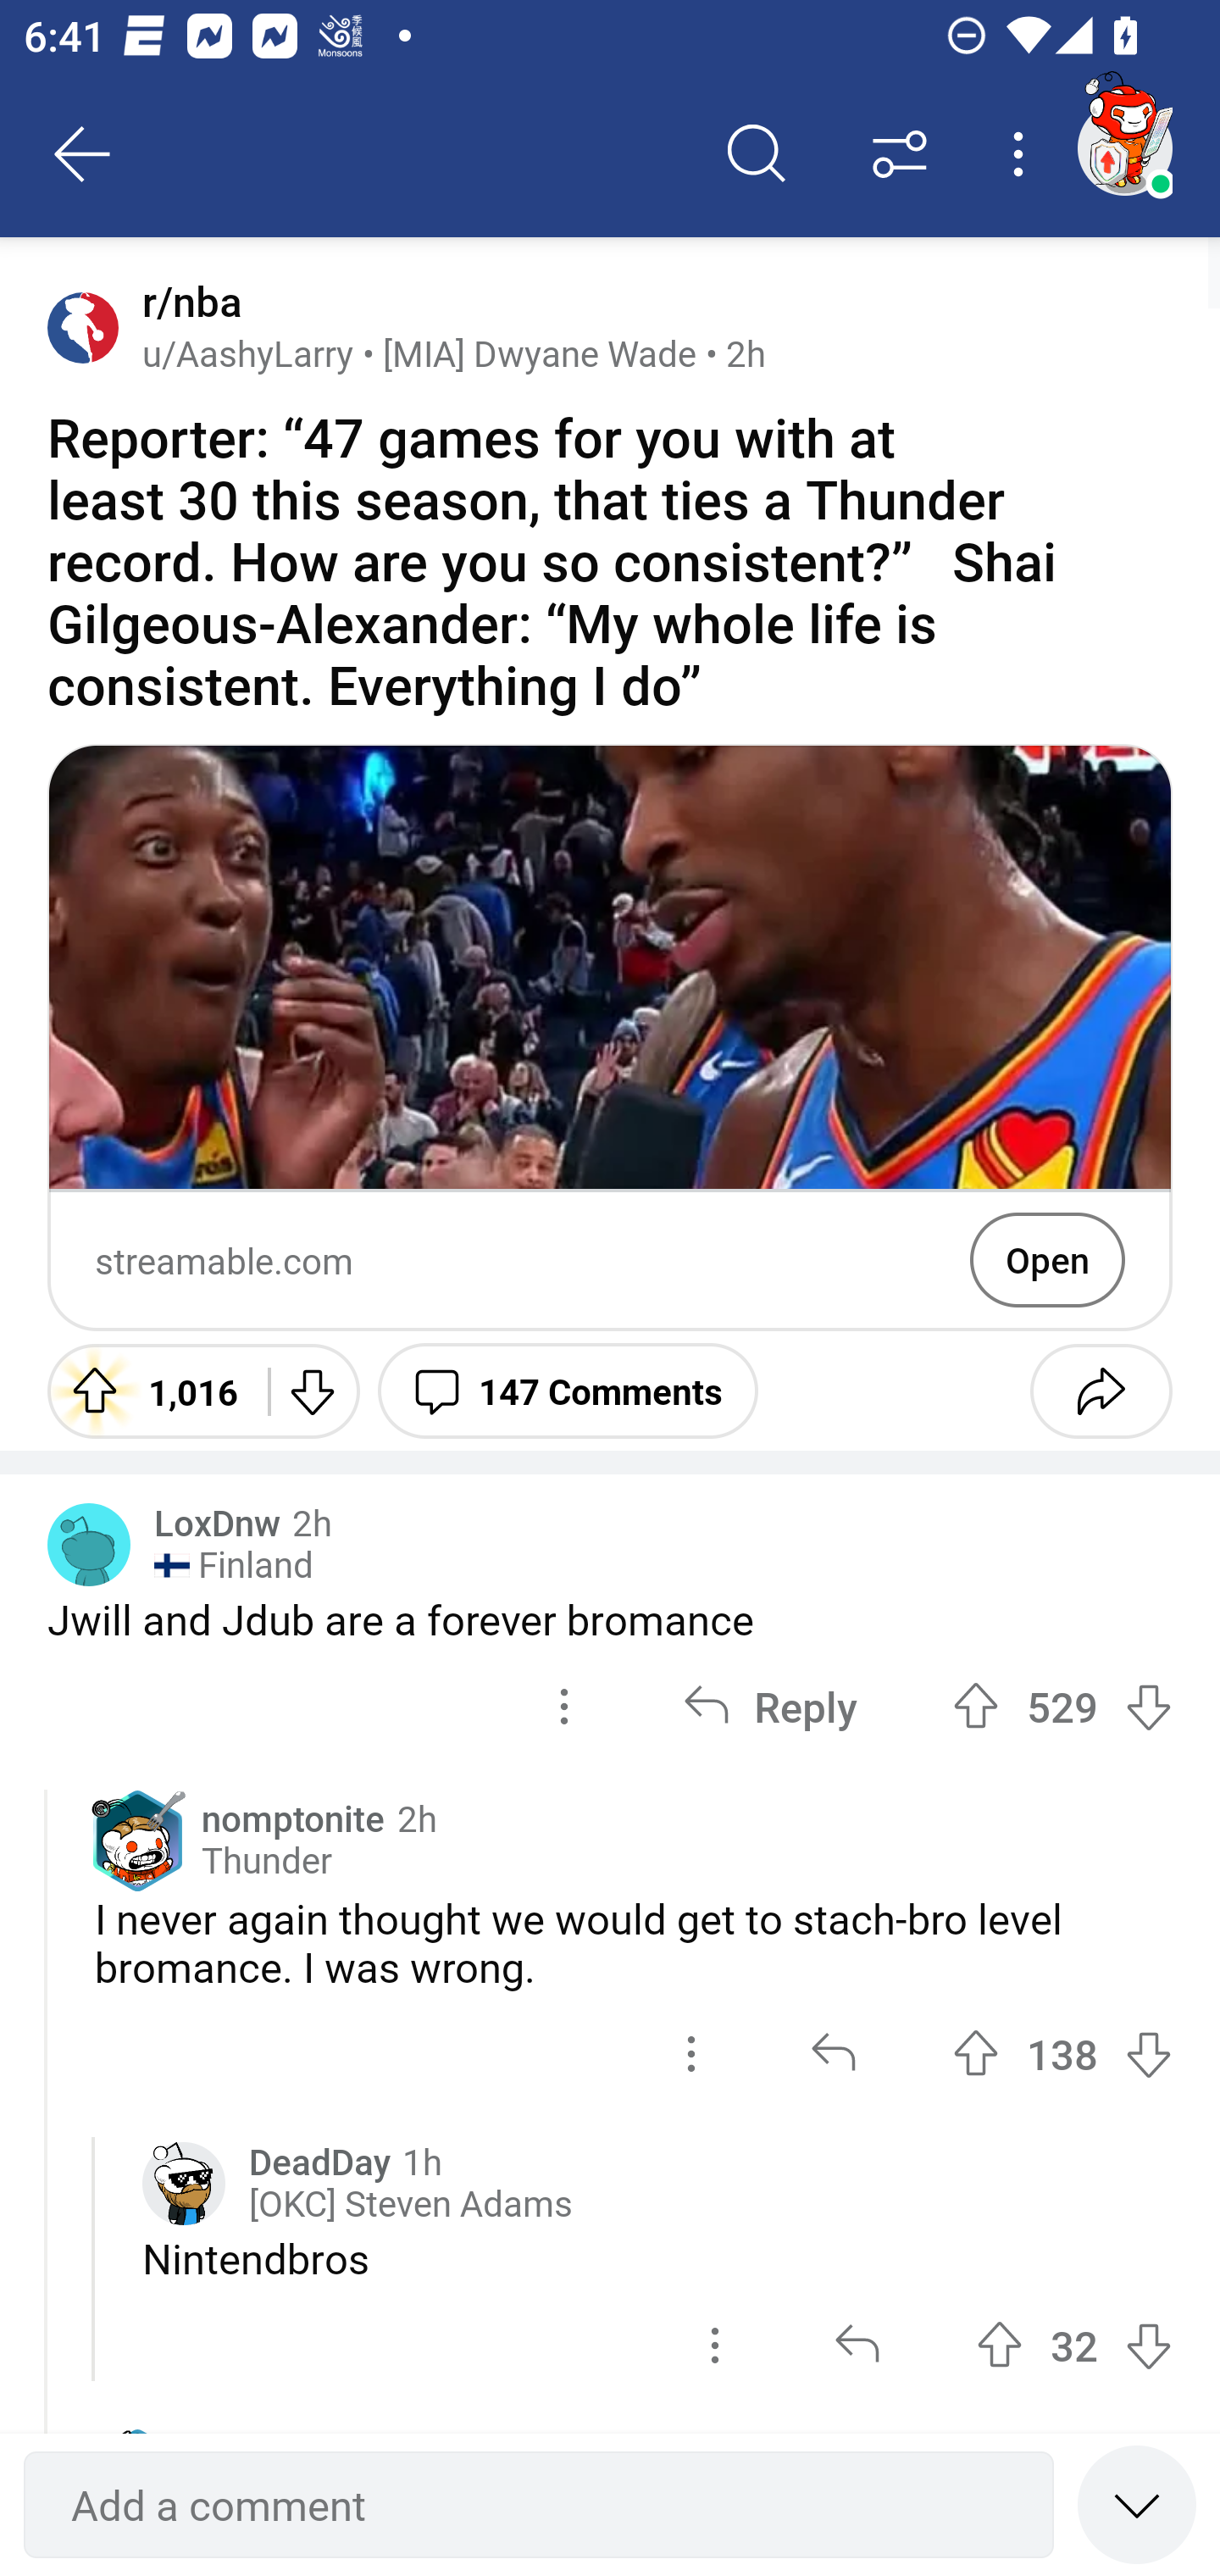  Describe the element at coordinates (89, 1546) in the screenshot. I see `Avatar` at that location.